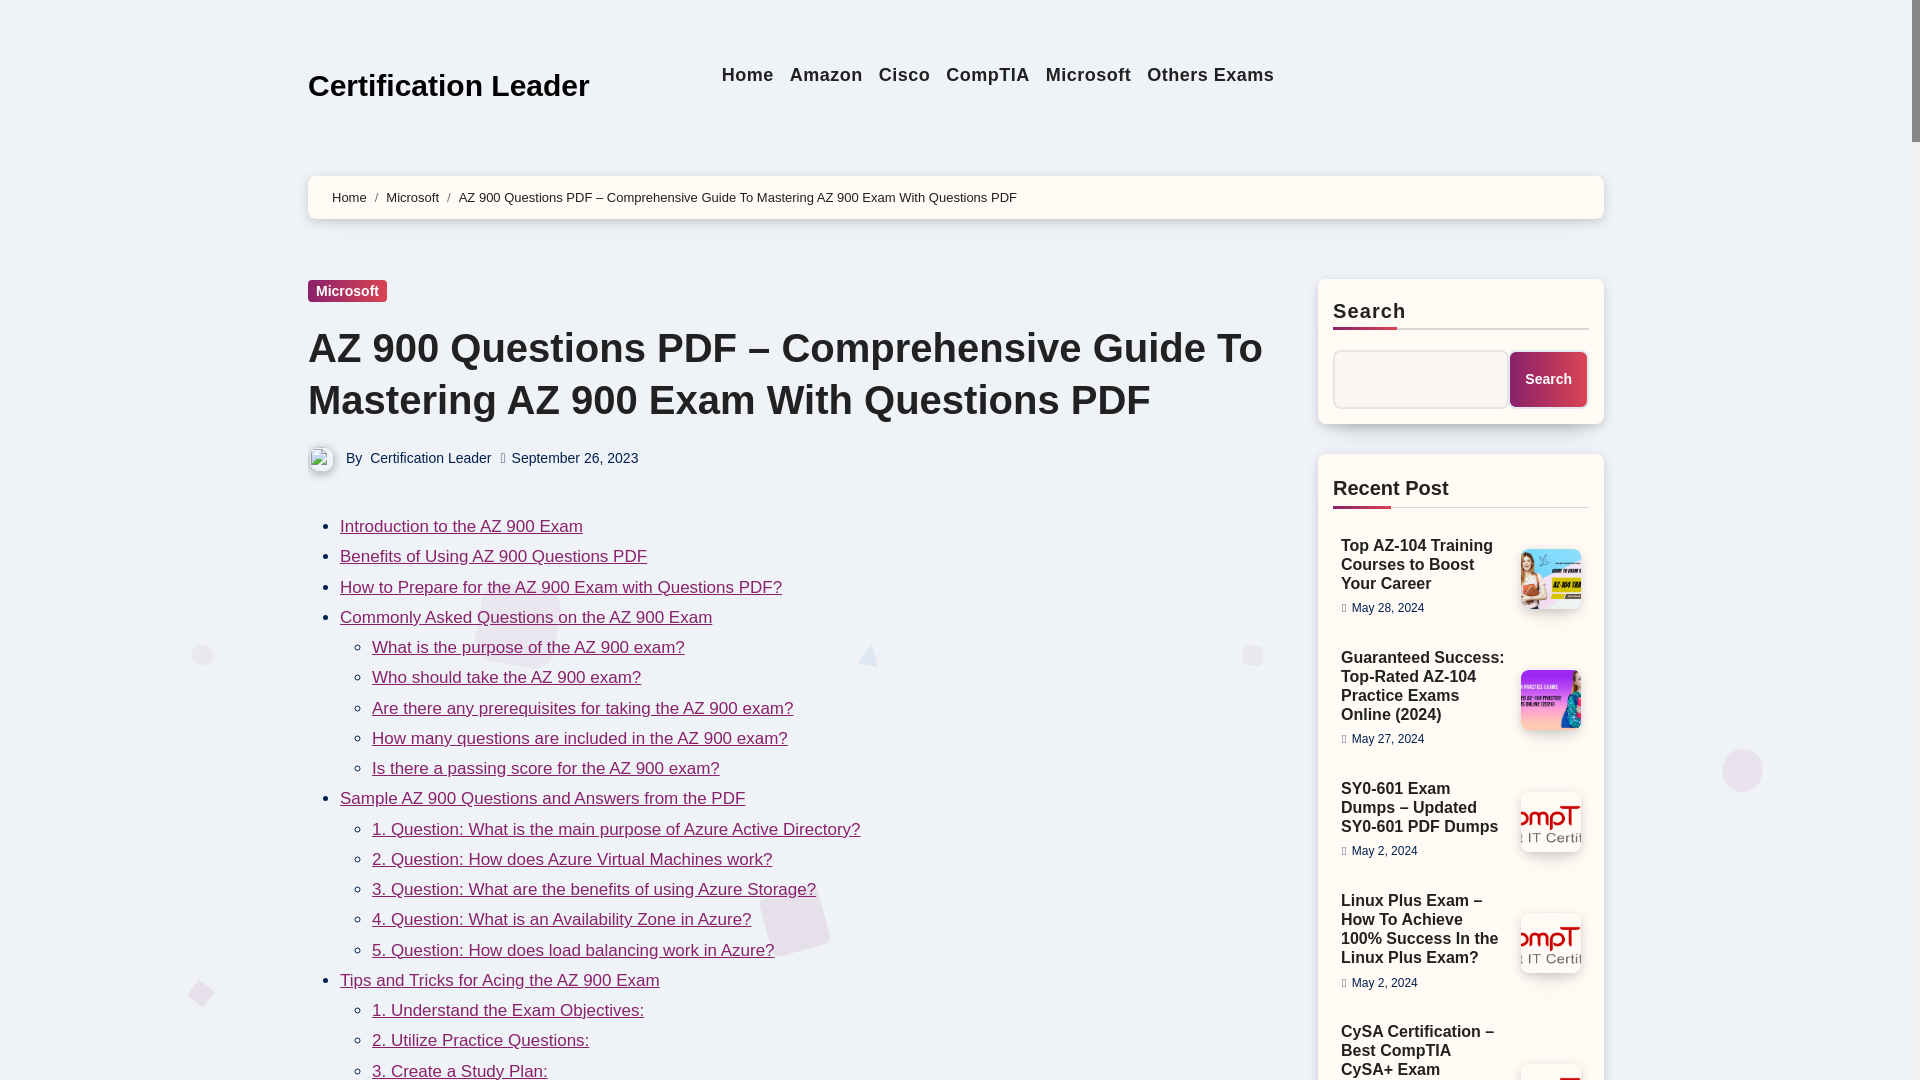 The image size is (1920, 1080). Describe the element at coordinates (461, 526) in the screenshot. I see `Introduction to the AZ 900 Exam` at that location.